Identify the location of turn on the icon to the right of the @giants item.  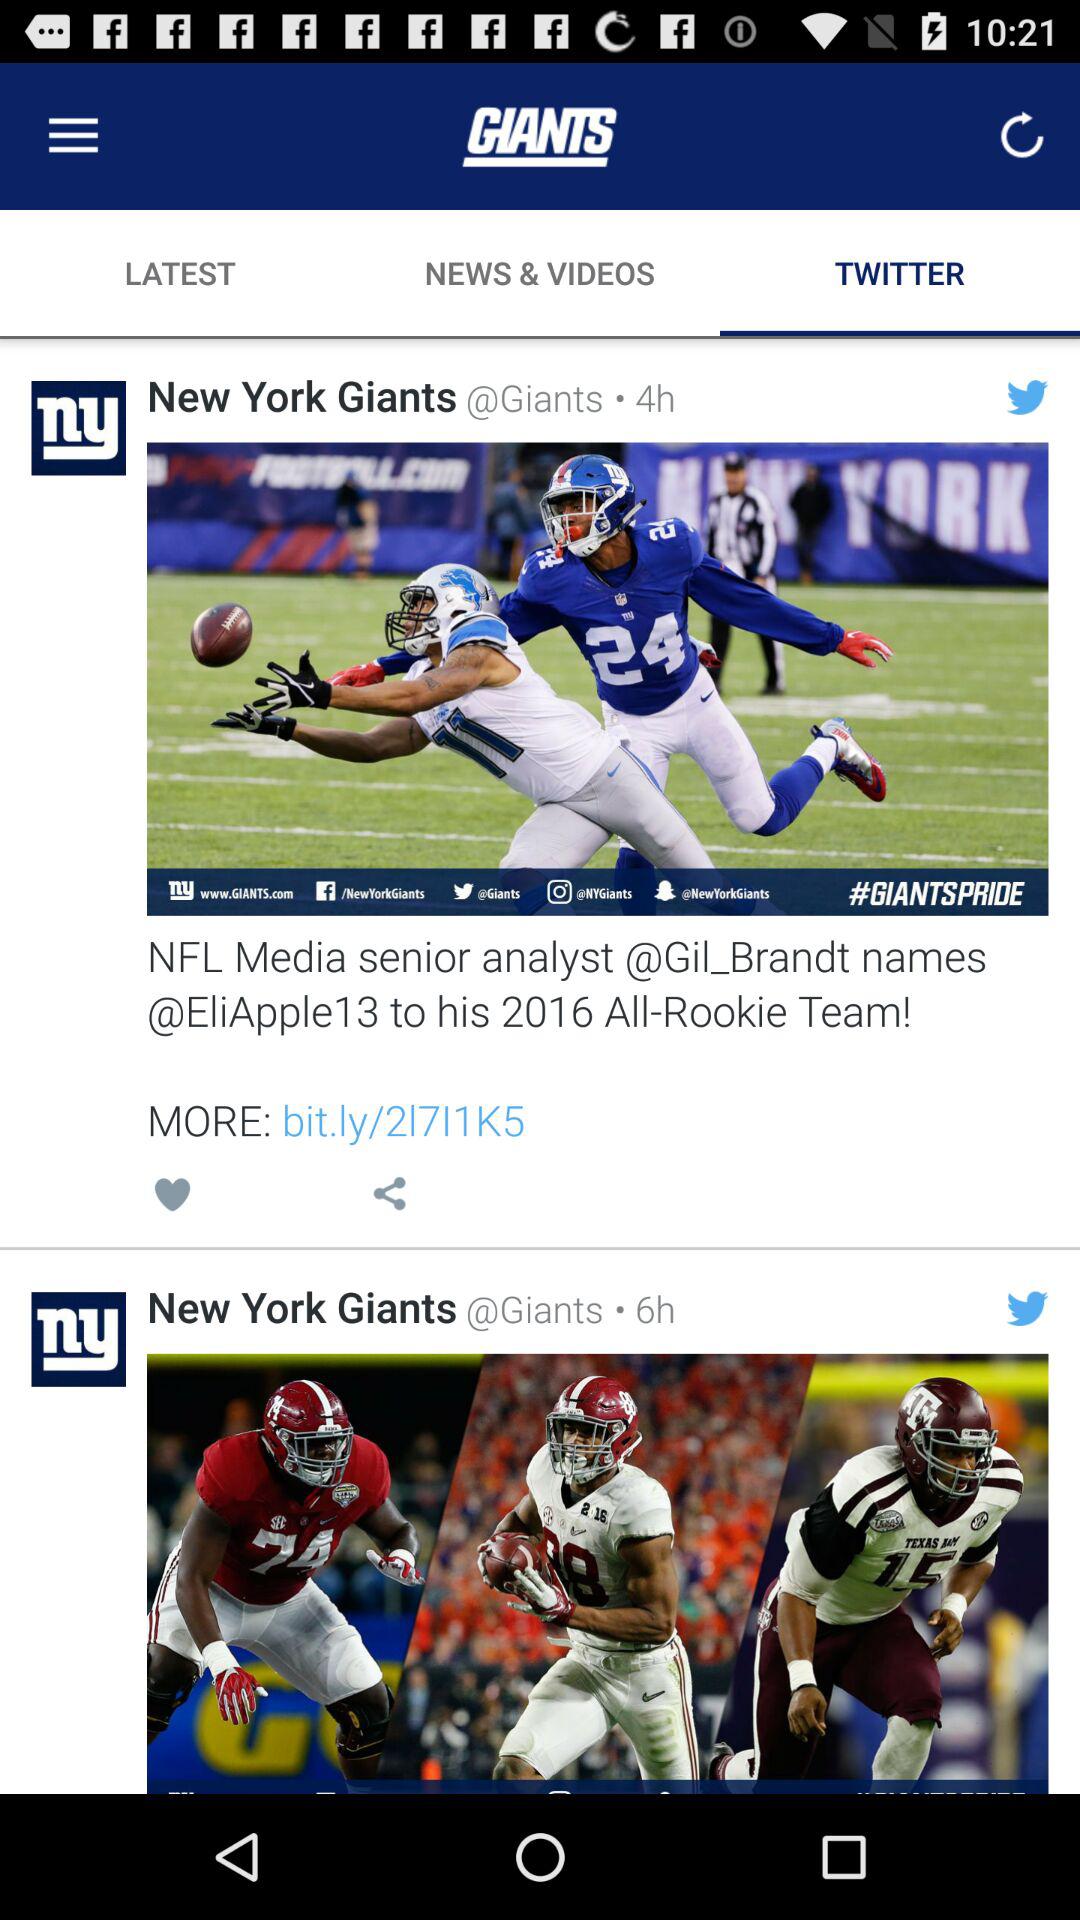
(639, 397).